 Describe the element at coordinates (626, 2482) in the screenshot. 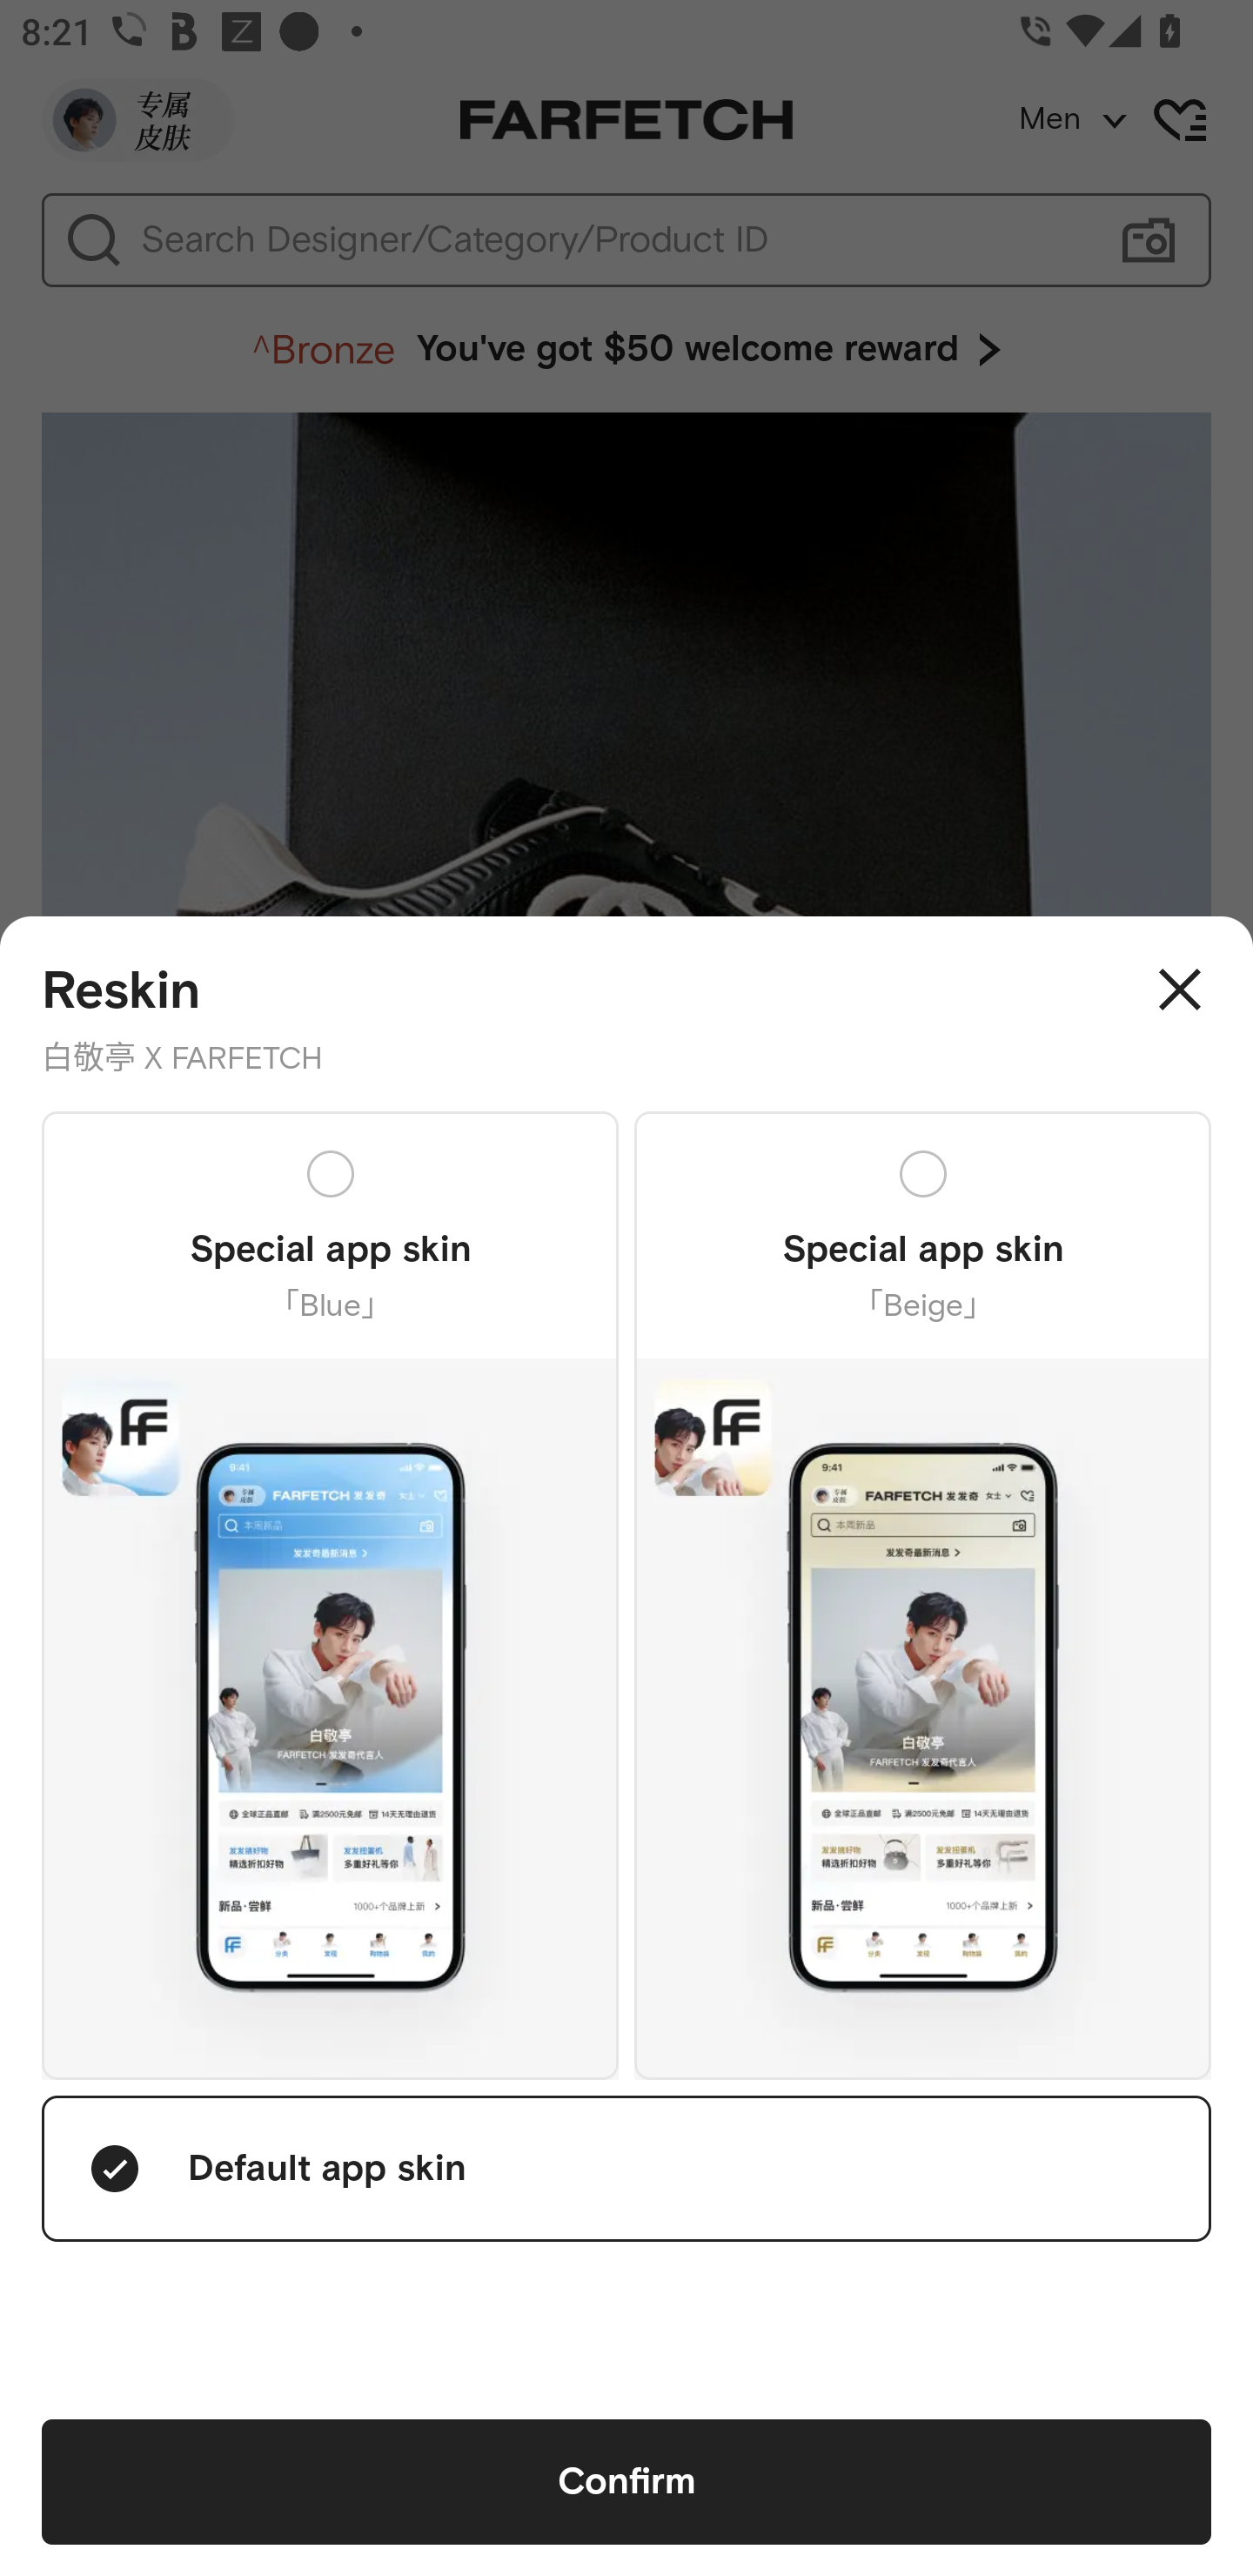

I see `Confirm` at that location.